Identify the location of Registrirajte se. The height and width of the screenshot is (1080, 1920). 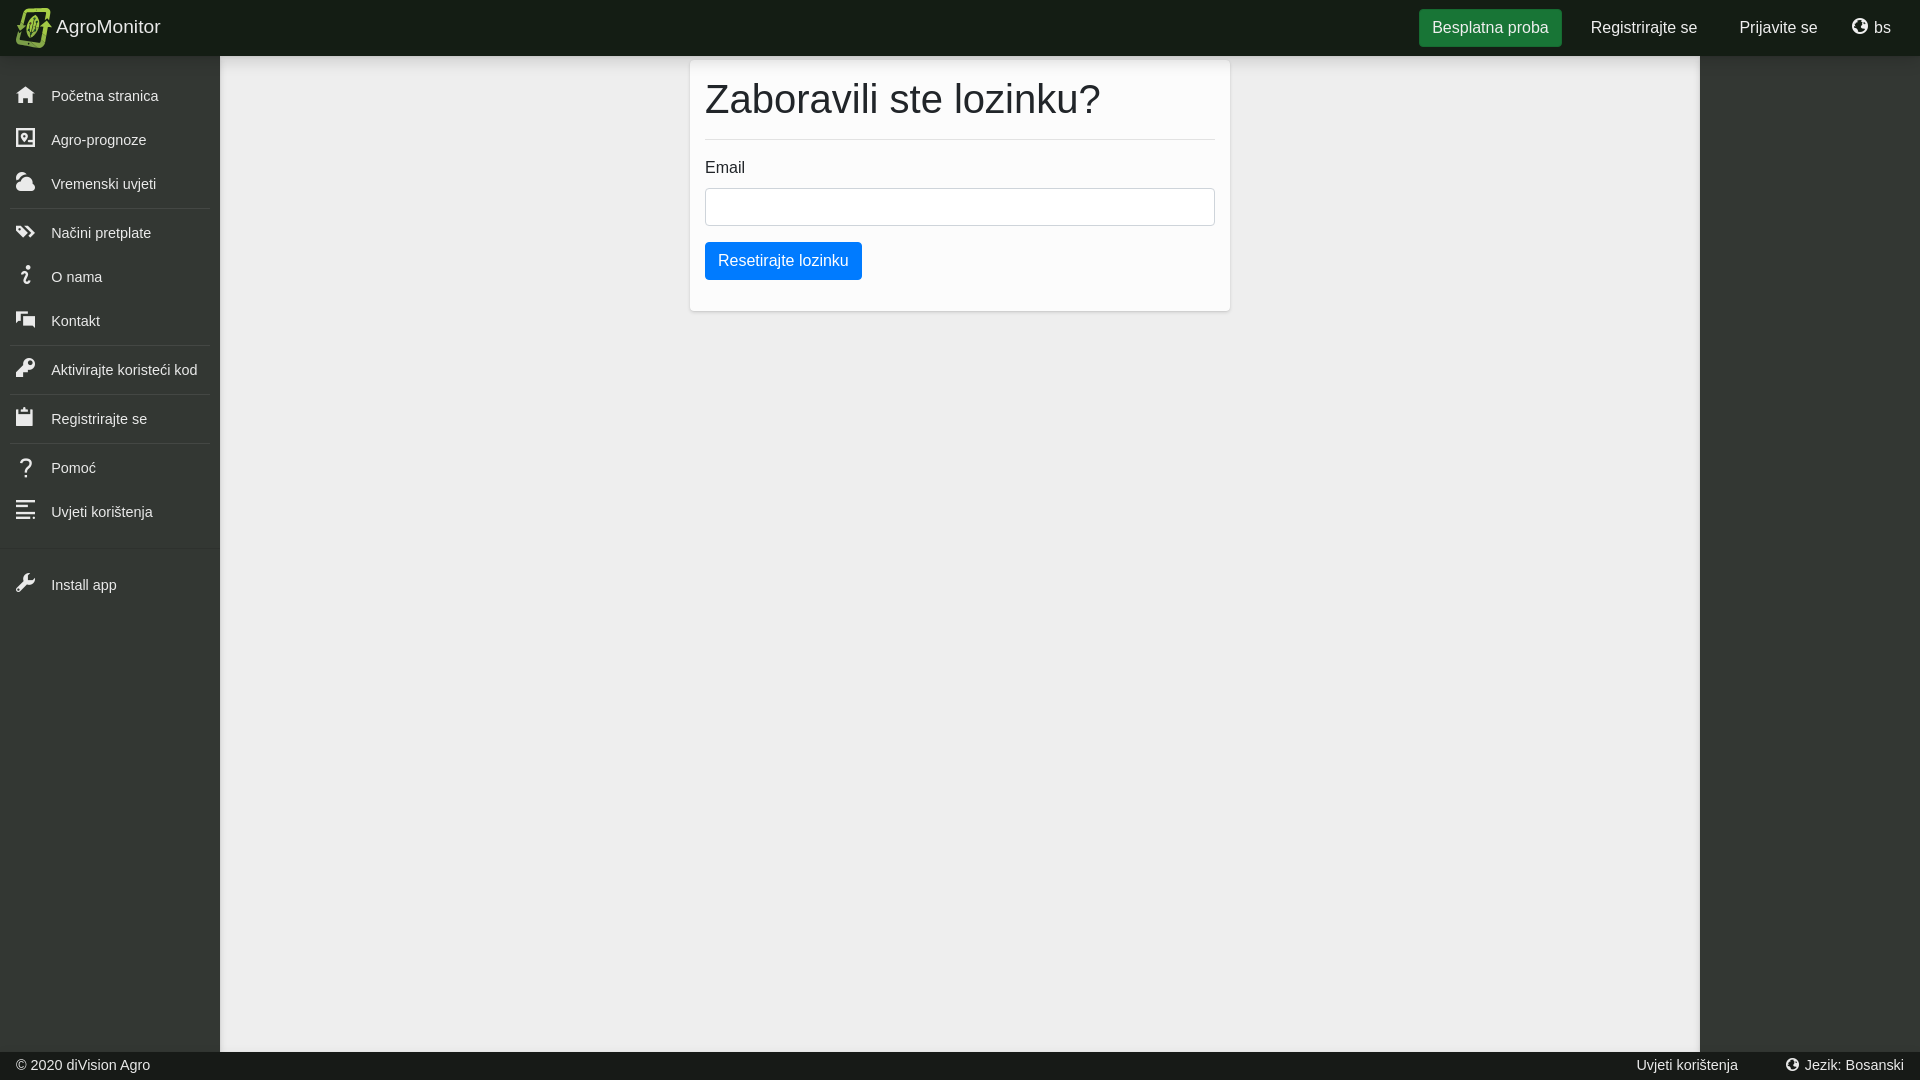
(114, 419).